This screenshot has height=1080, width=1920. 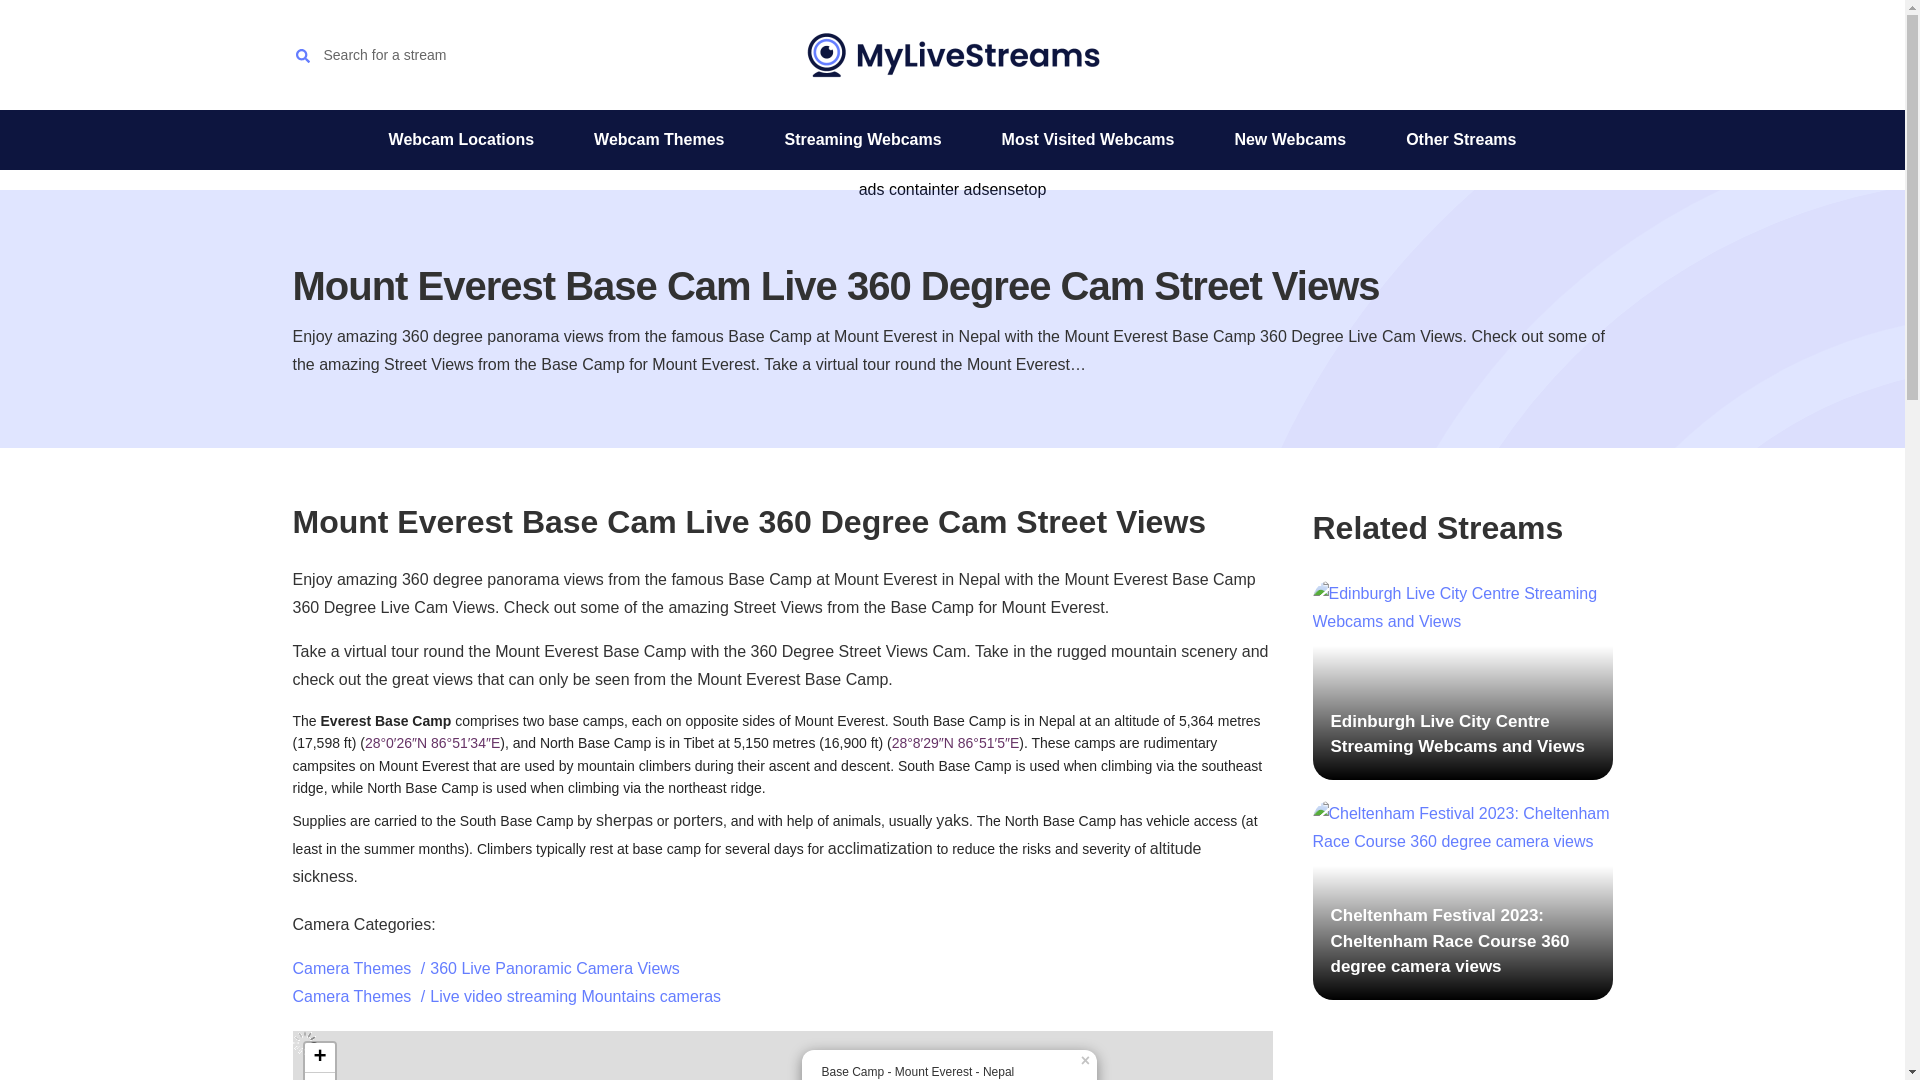 What do you see at coordinates (659, 140) in the screenshot?
I see `Webcam Themes` at bounding box center [659, 140].